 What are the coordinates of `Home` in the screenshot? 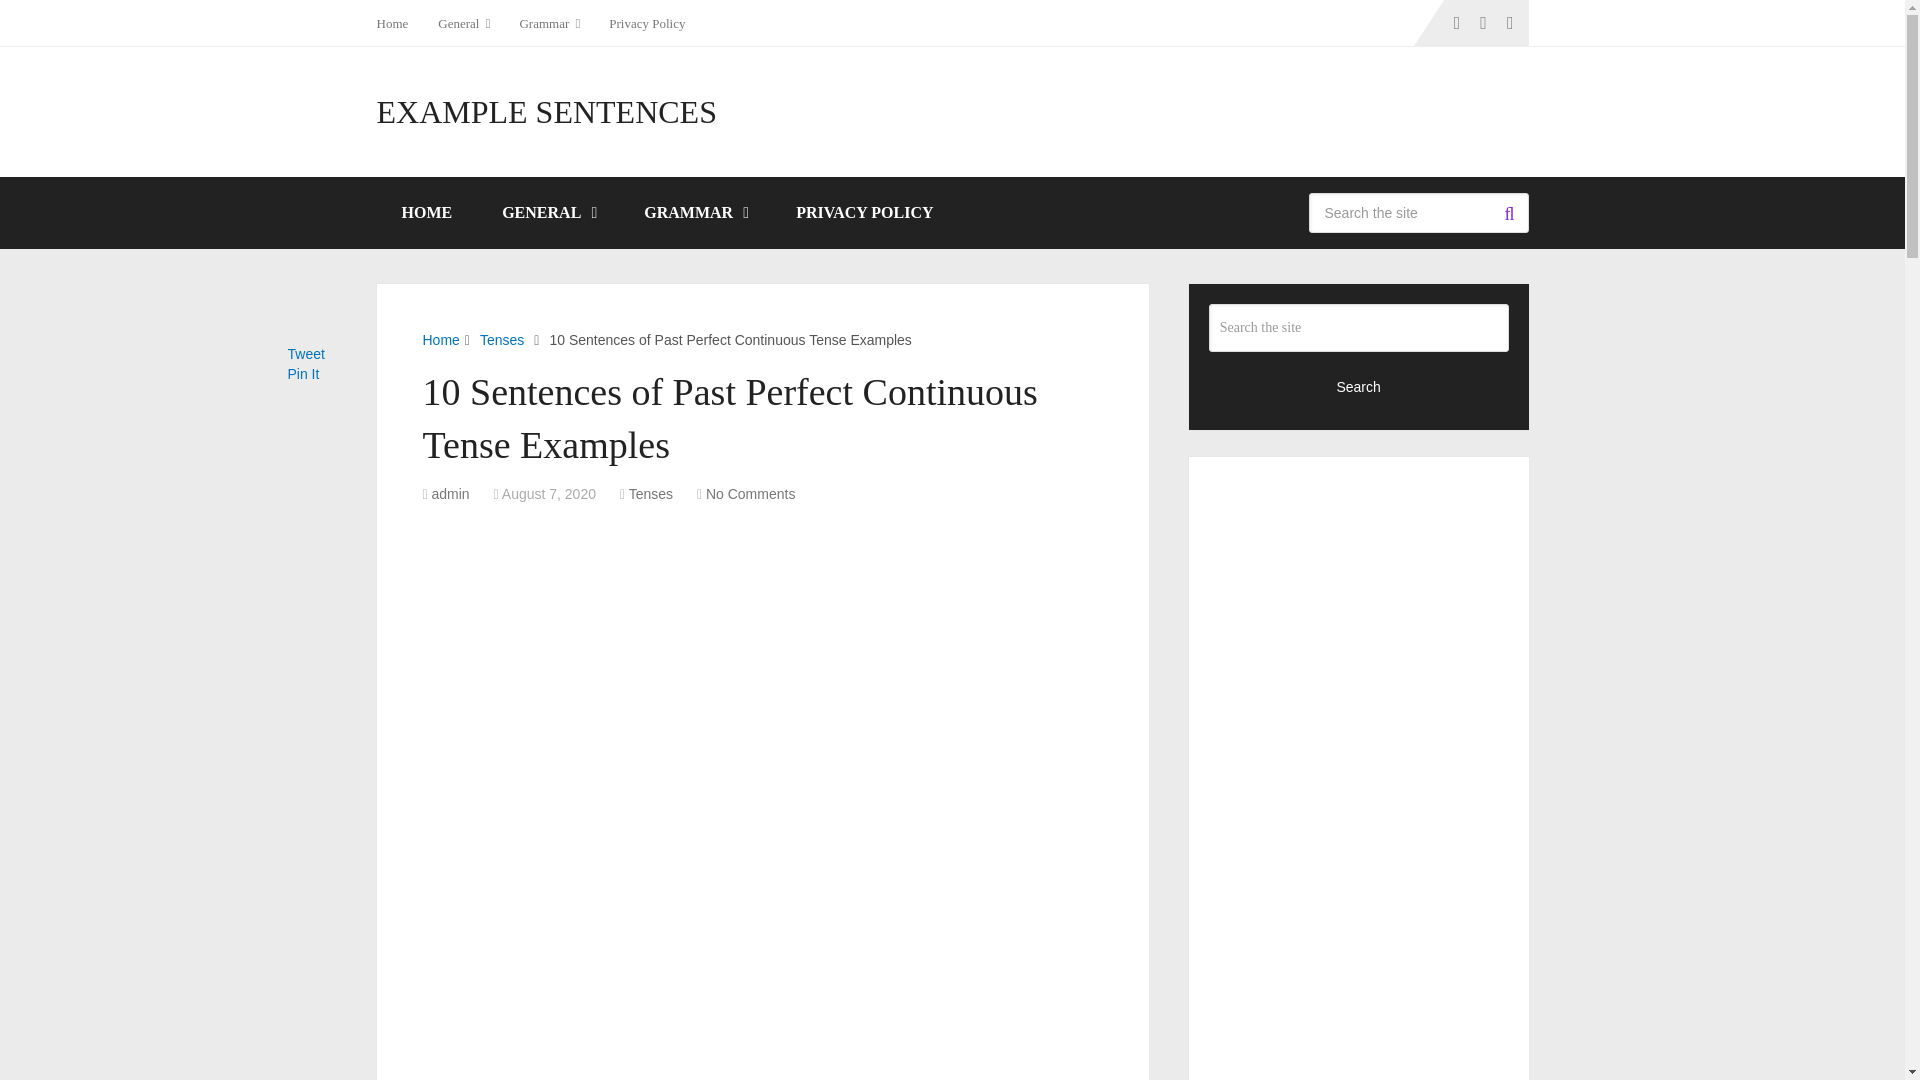 It's located at (399, 23).